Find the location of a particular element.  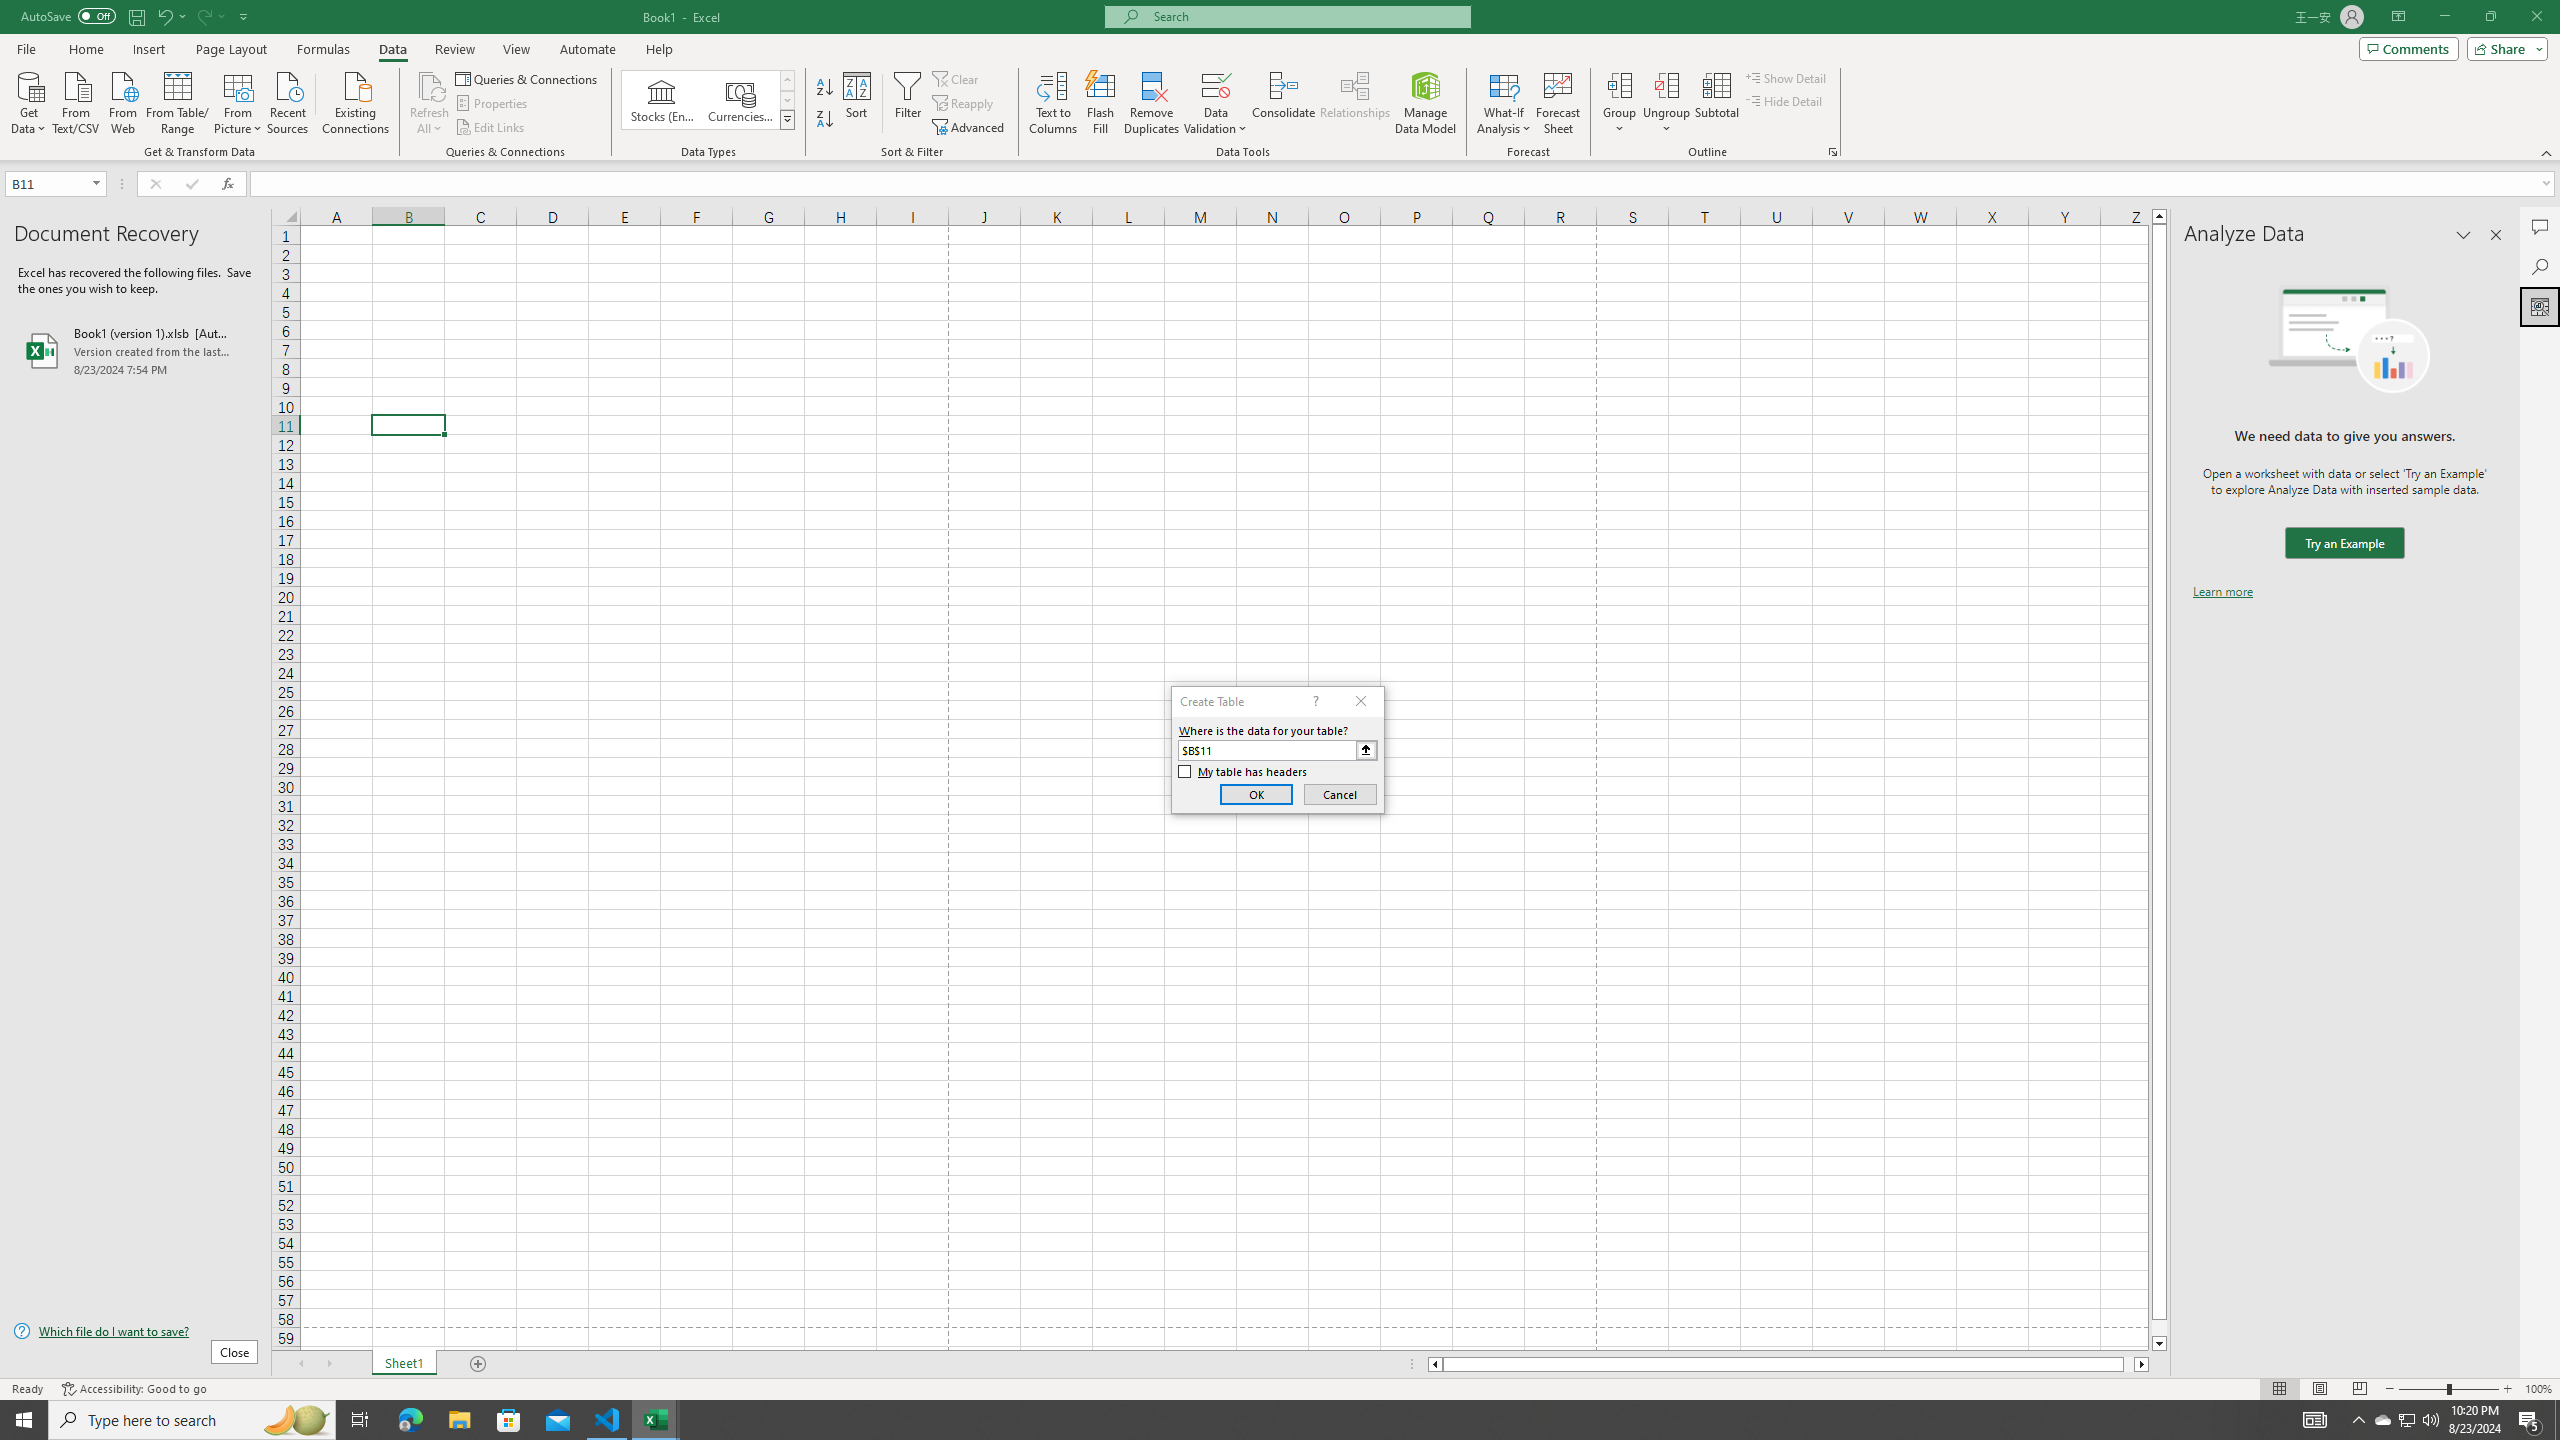

Existing Connections is located at coordinates (356, 101).